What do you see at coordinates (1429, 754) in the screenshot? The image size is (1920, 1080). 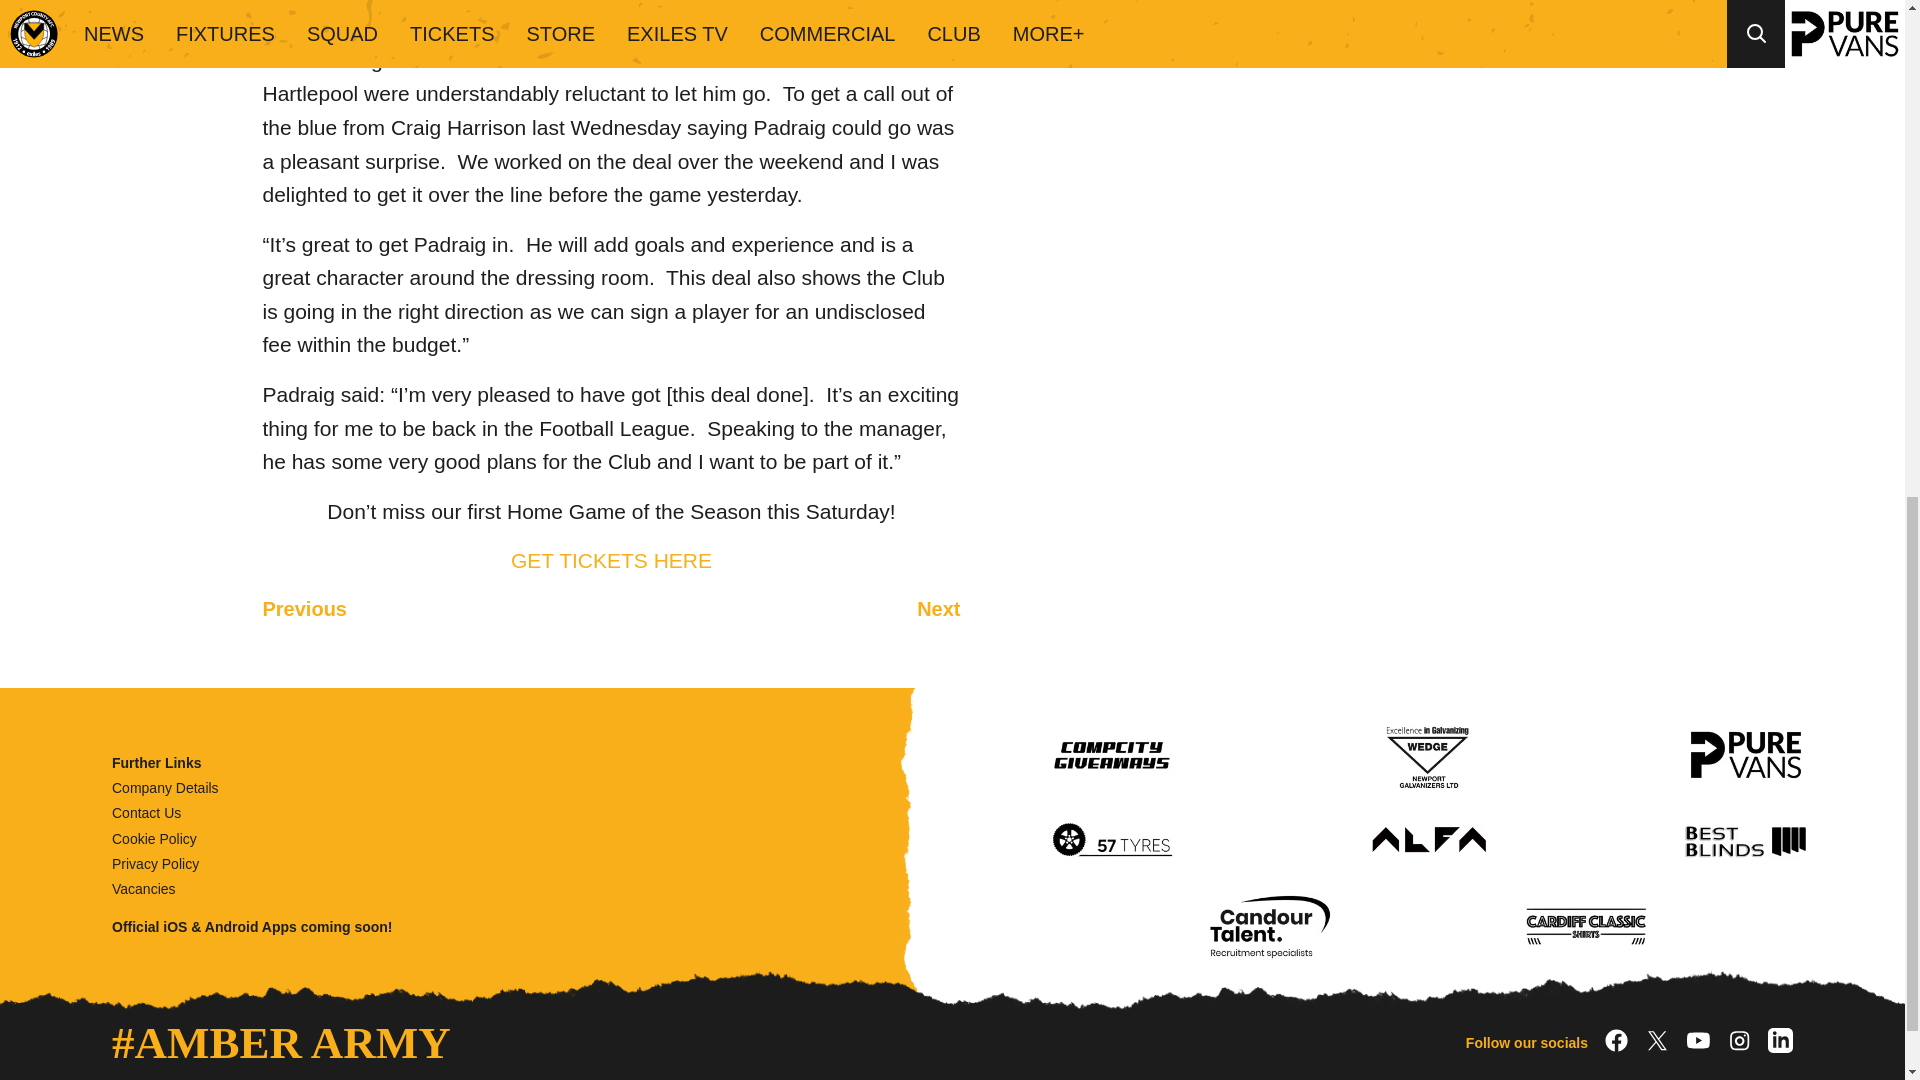 I see `Newport Galvanizers` at bounding box center [1429, 754].